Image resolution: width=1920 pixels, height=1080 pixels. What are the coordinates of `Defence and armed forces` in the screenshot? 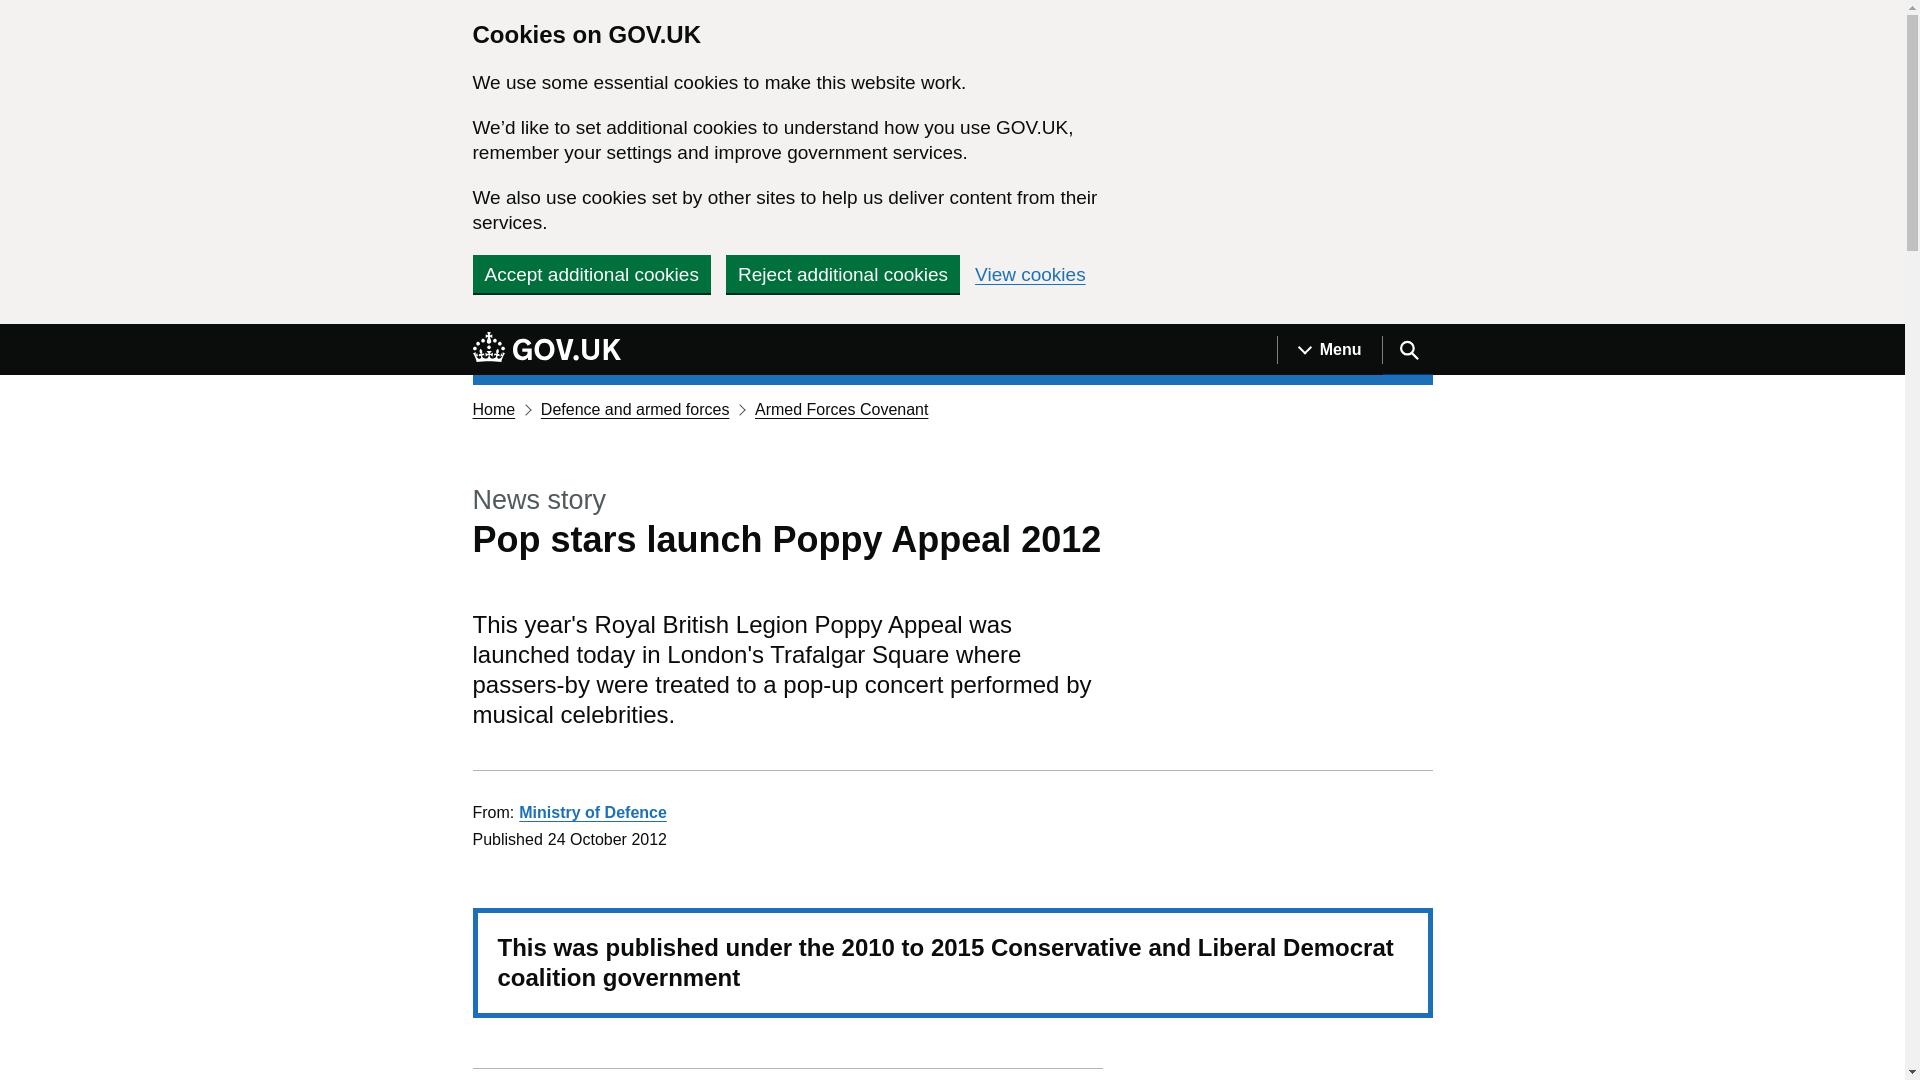 It's located at (635, 408).